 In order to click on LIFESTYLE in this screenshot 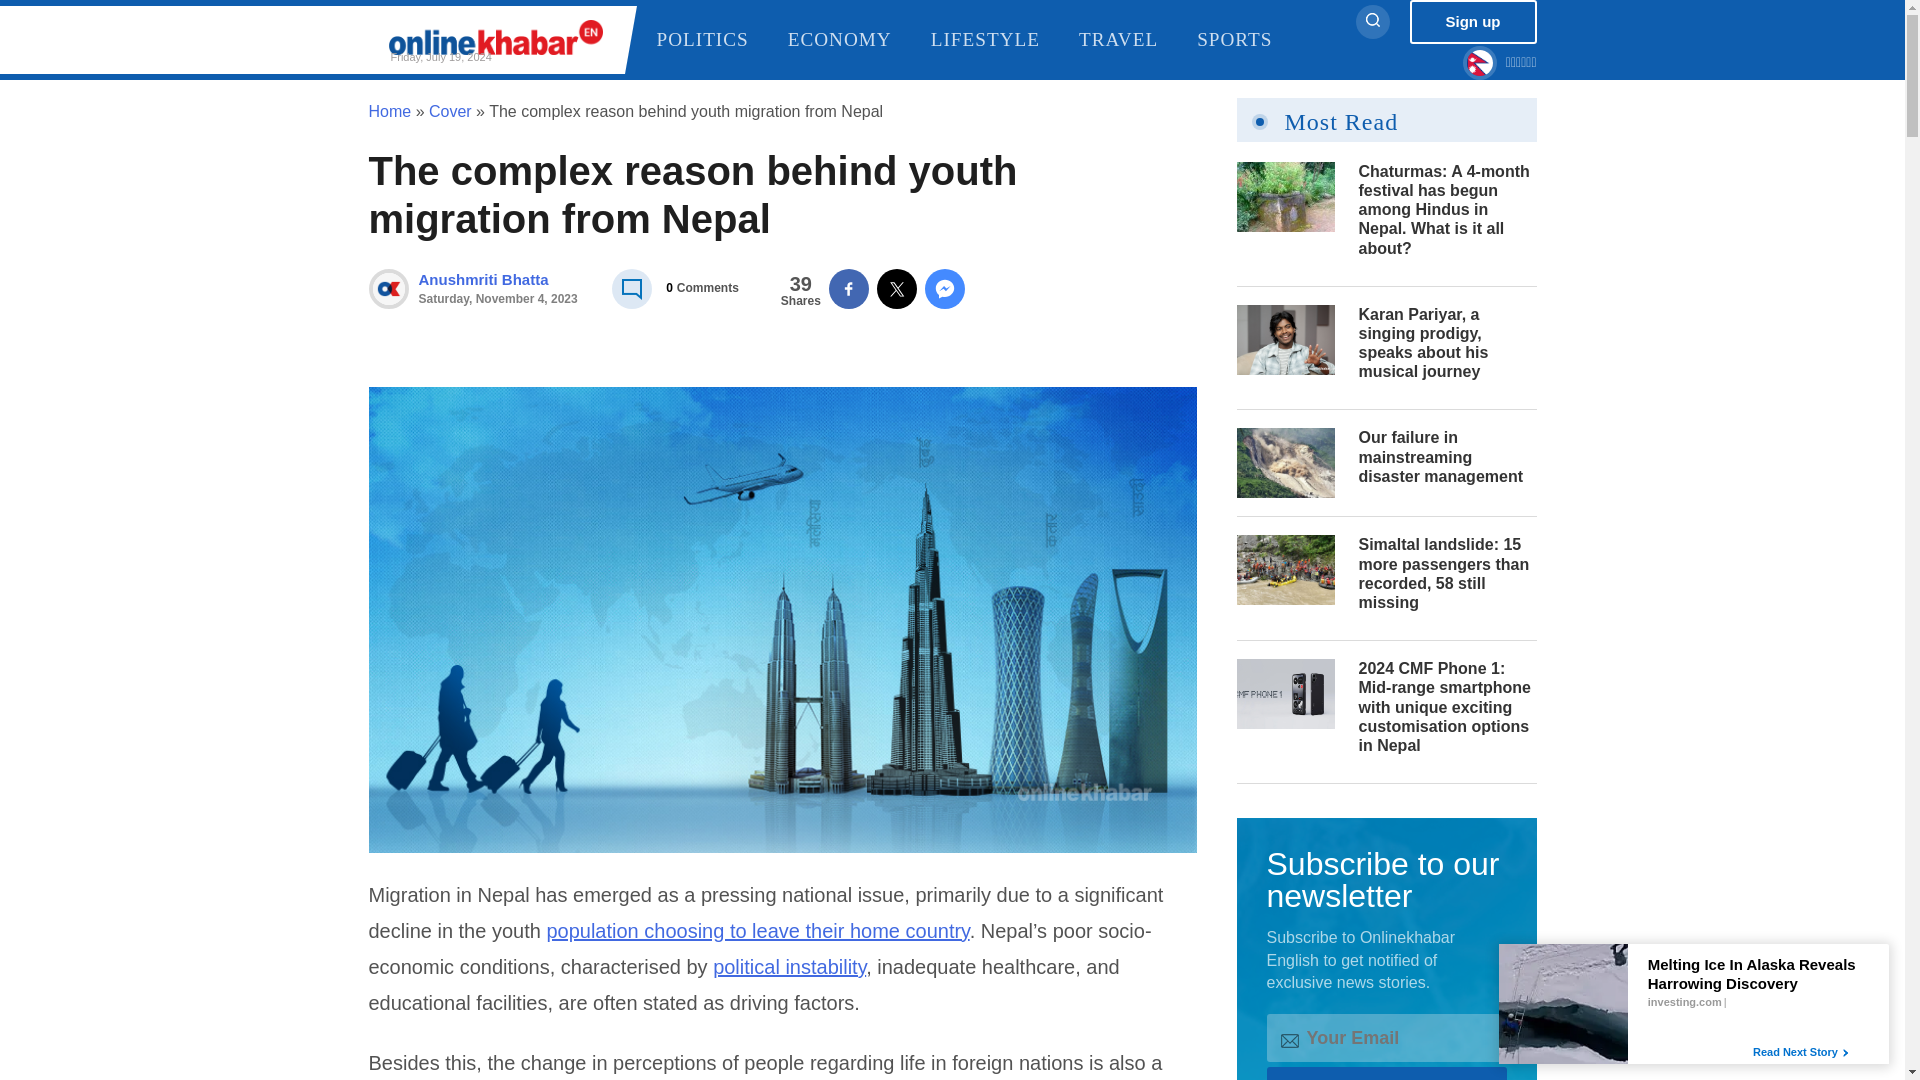, I will do `click(1002, 40)`.